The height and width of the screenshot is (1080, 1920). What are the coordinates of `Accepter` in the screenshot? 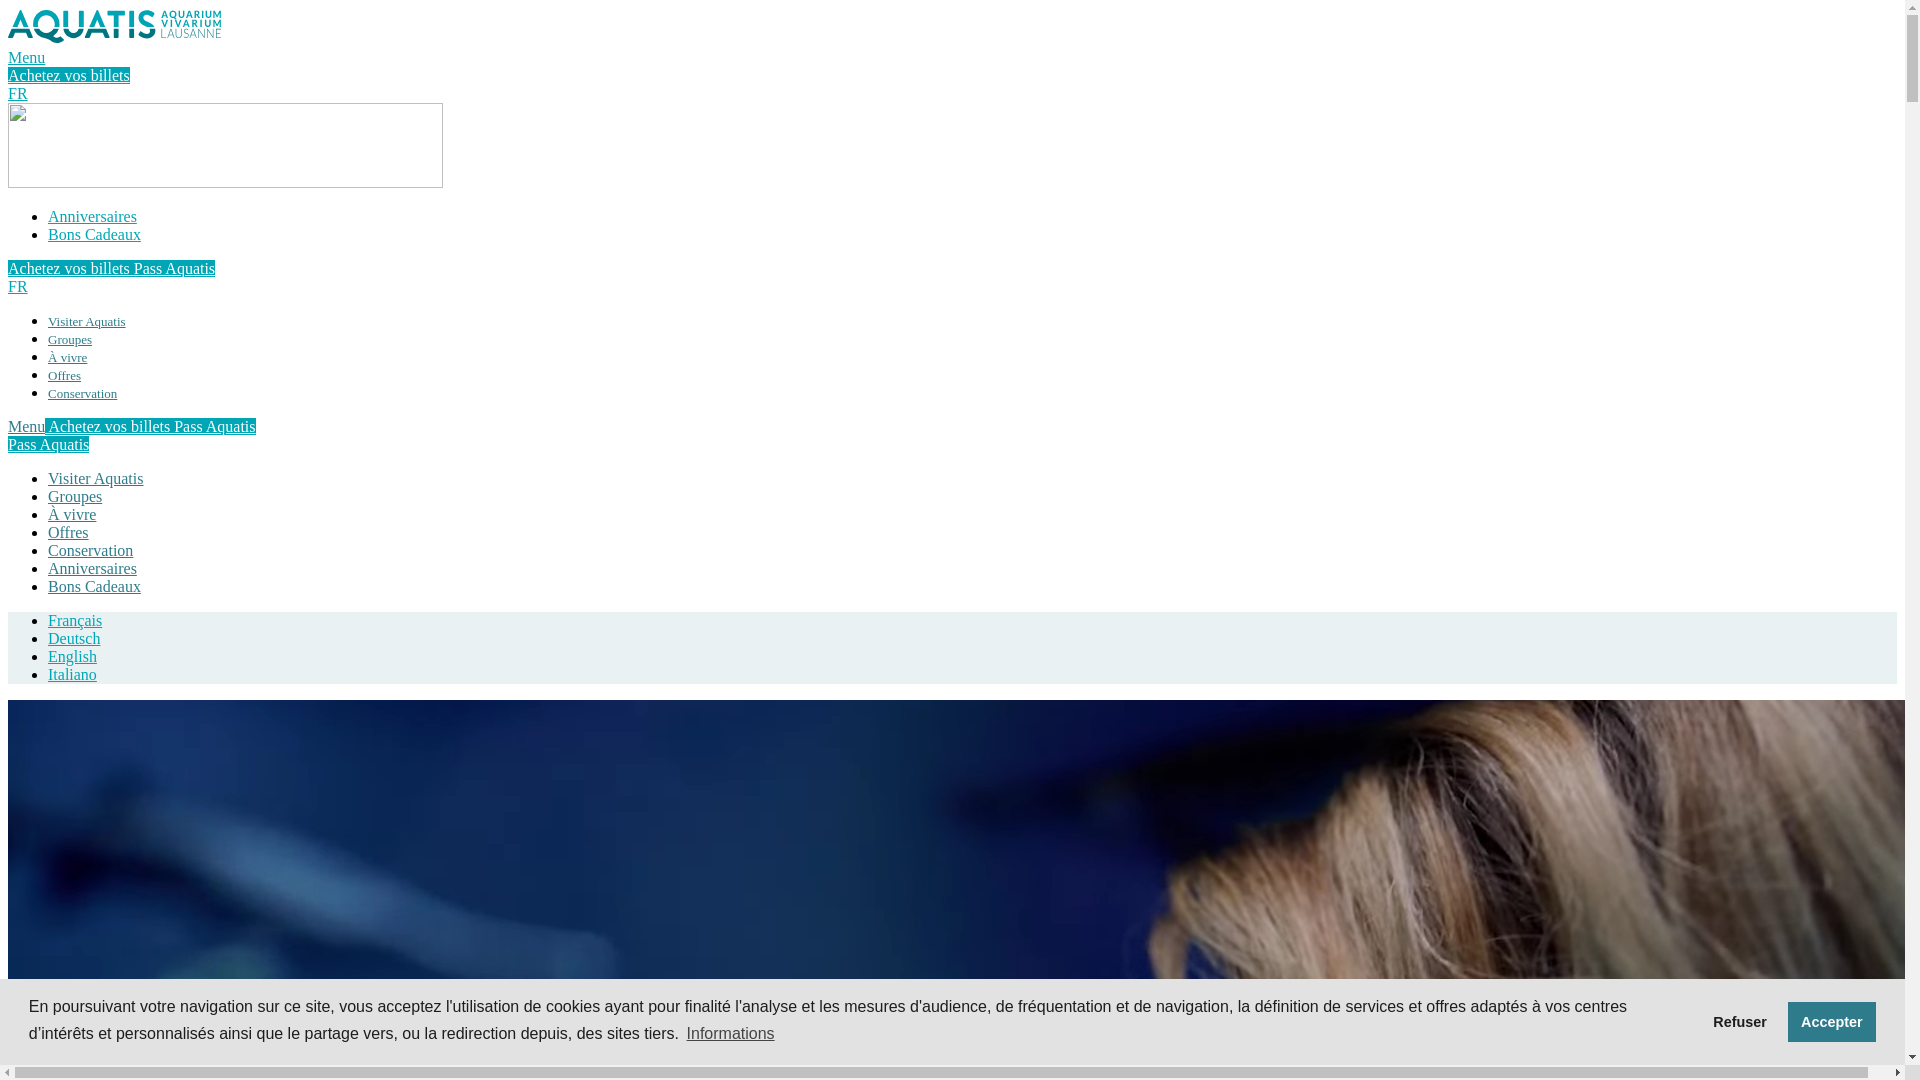 It's located at (1832, 1022).